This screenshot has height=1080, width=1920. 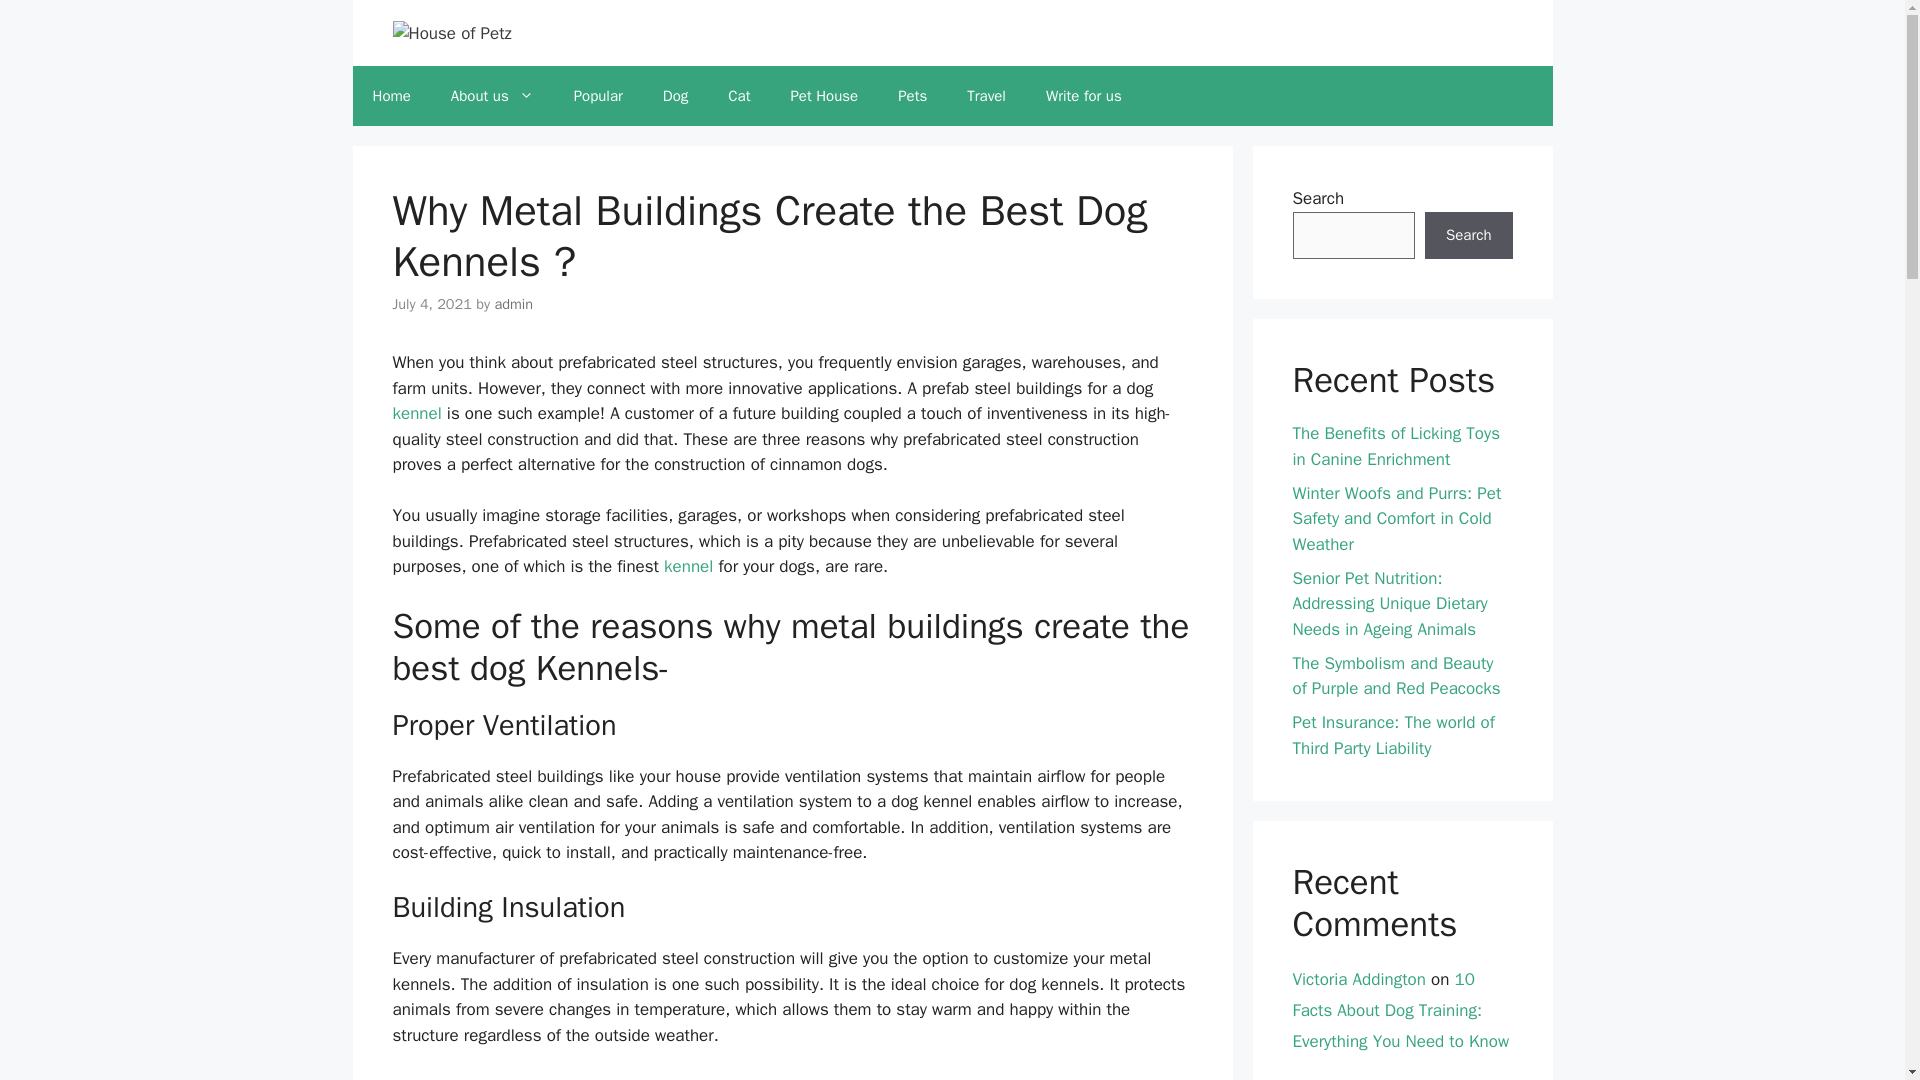 I want to click on Search, so click(x=1468, y=236).